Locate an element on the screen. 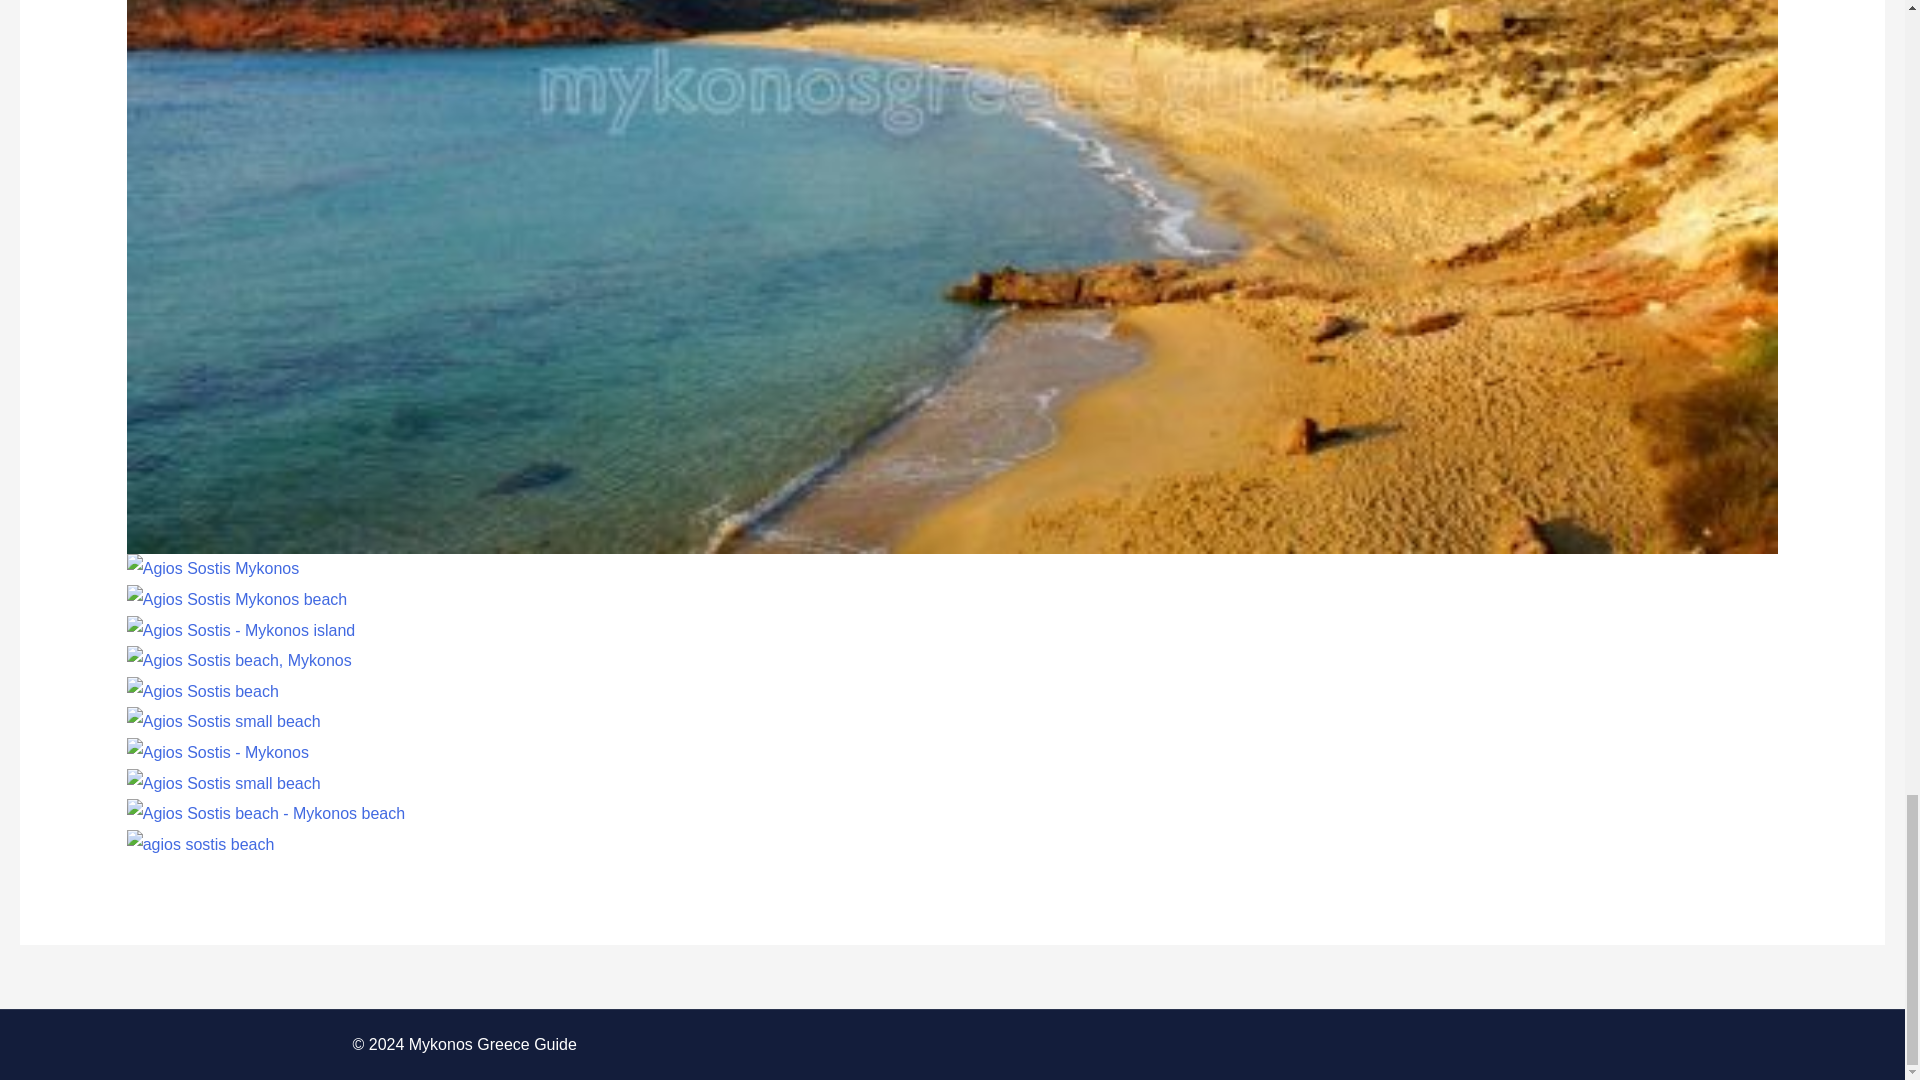  Agios Sostis Mykonos is located at coordinates (212, 568).